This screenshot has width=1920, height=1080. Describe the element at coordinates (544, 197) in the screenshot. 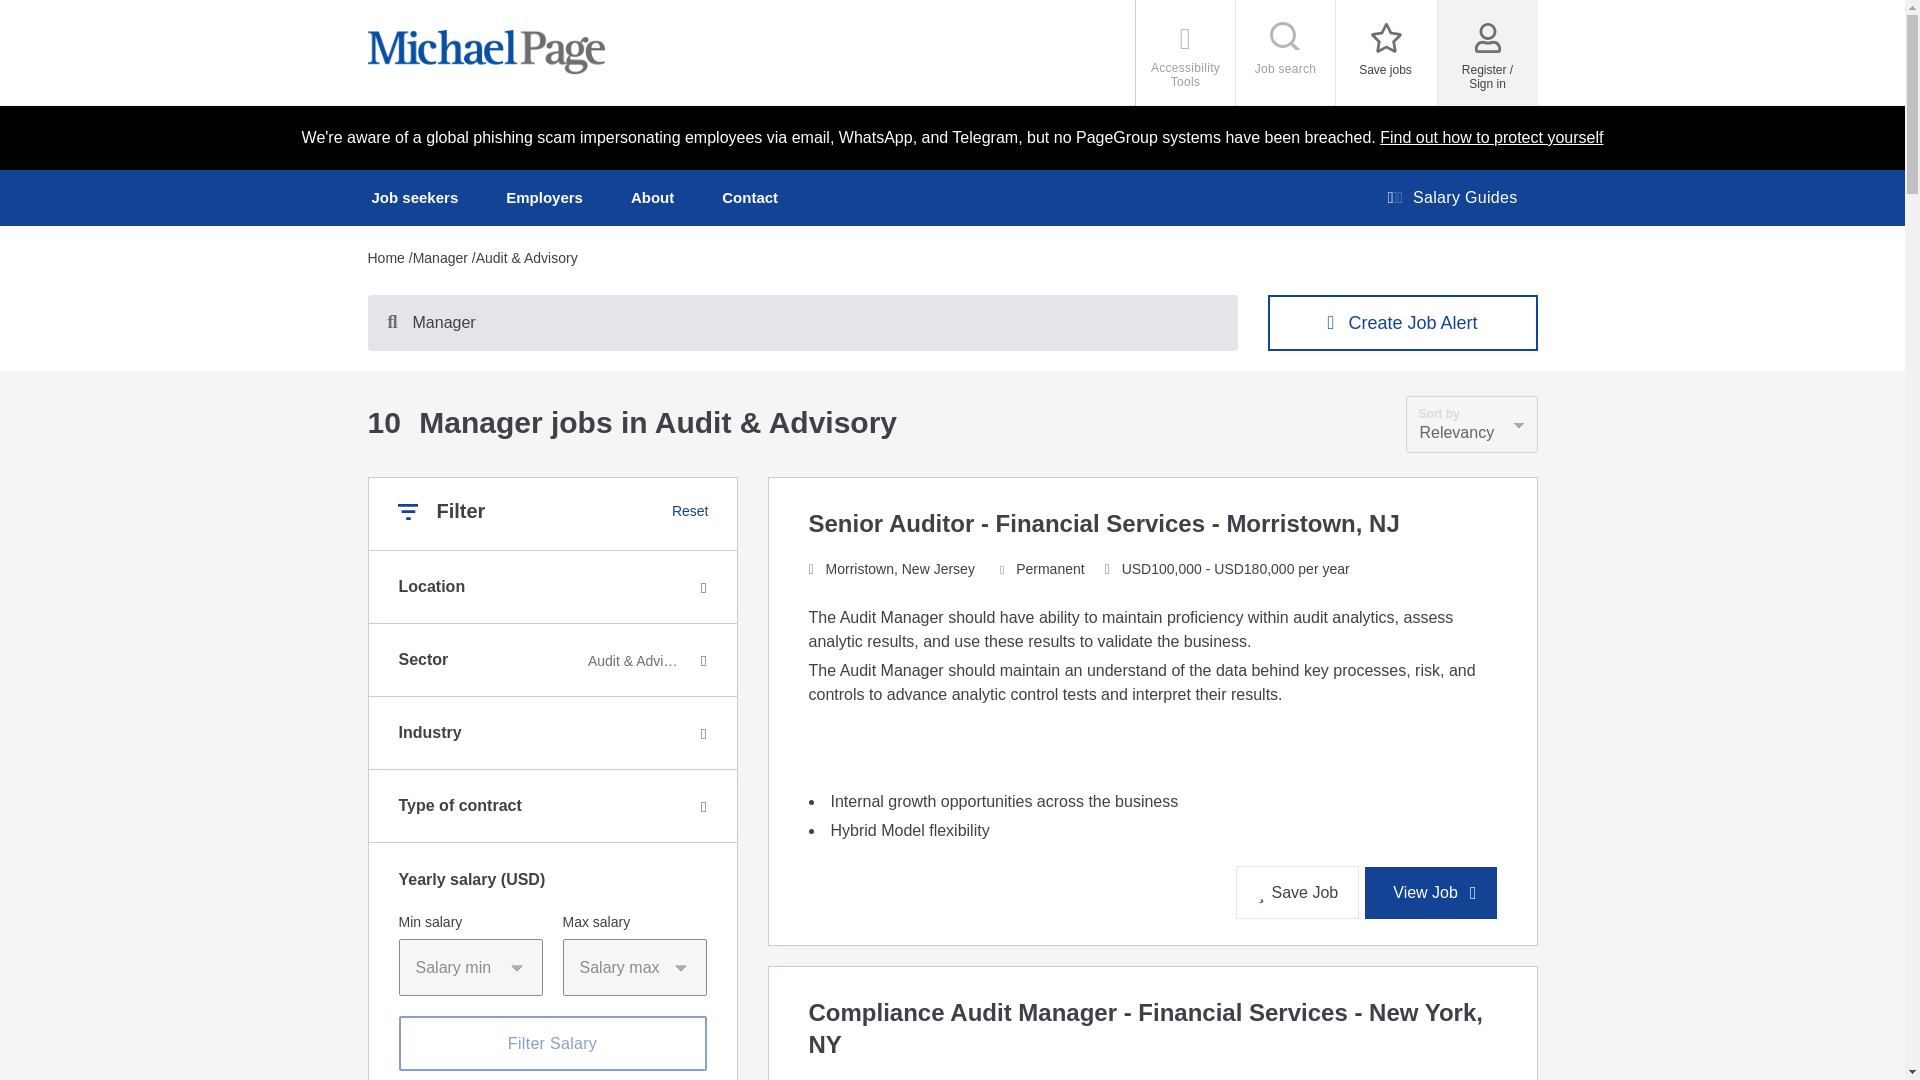

I see `Accessibility Tools` at that location.